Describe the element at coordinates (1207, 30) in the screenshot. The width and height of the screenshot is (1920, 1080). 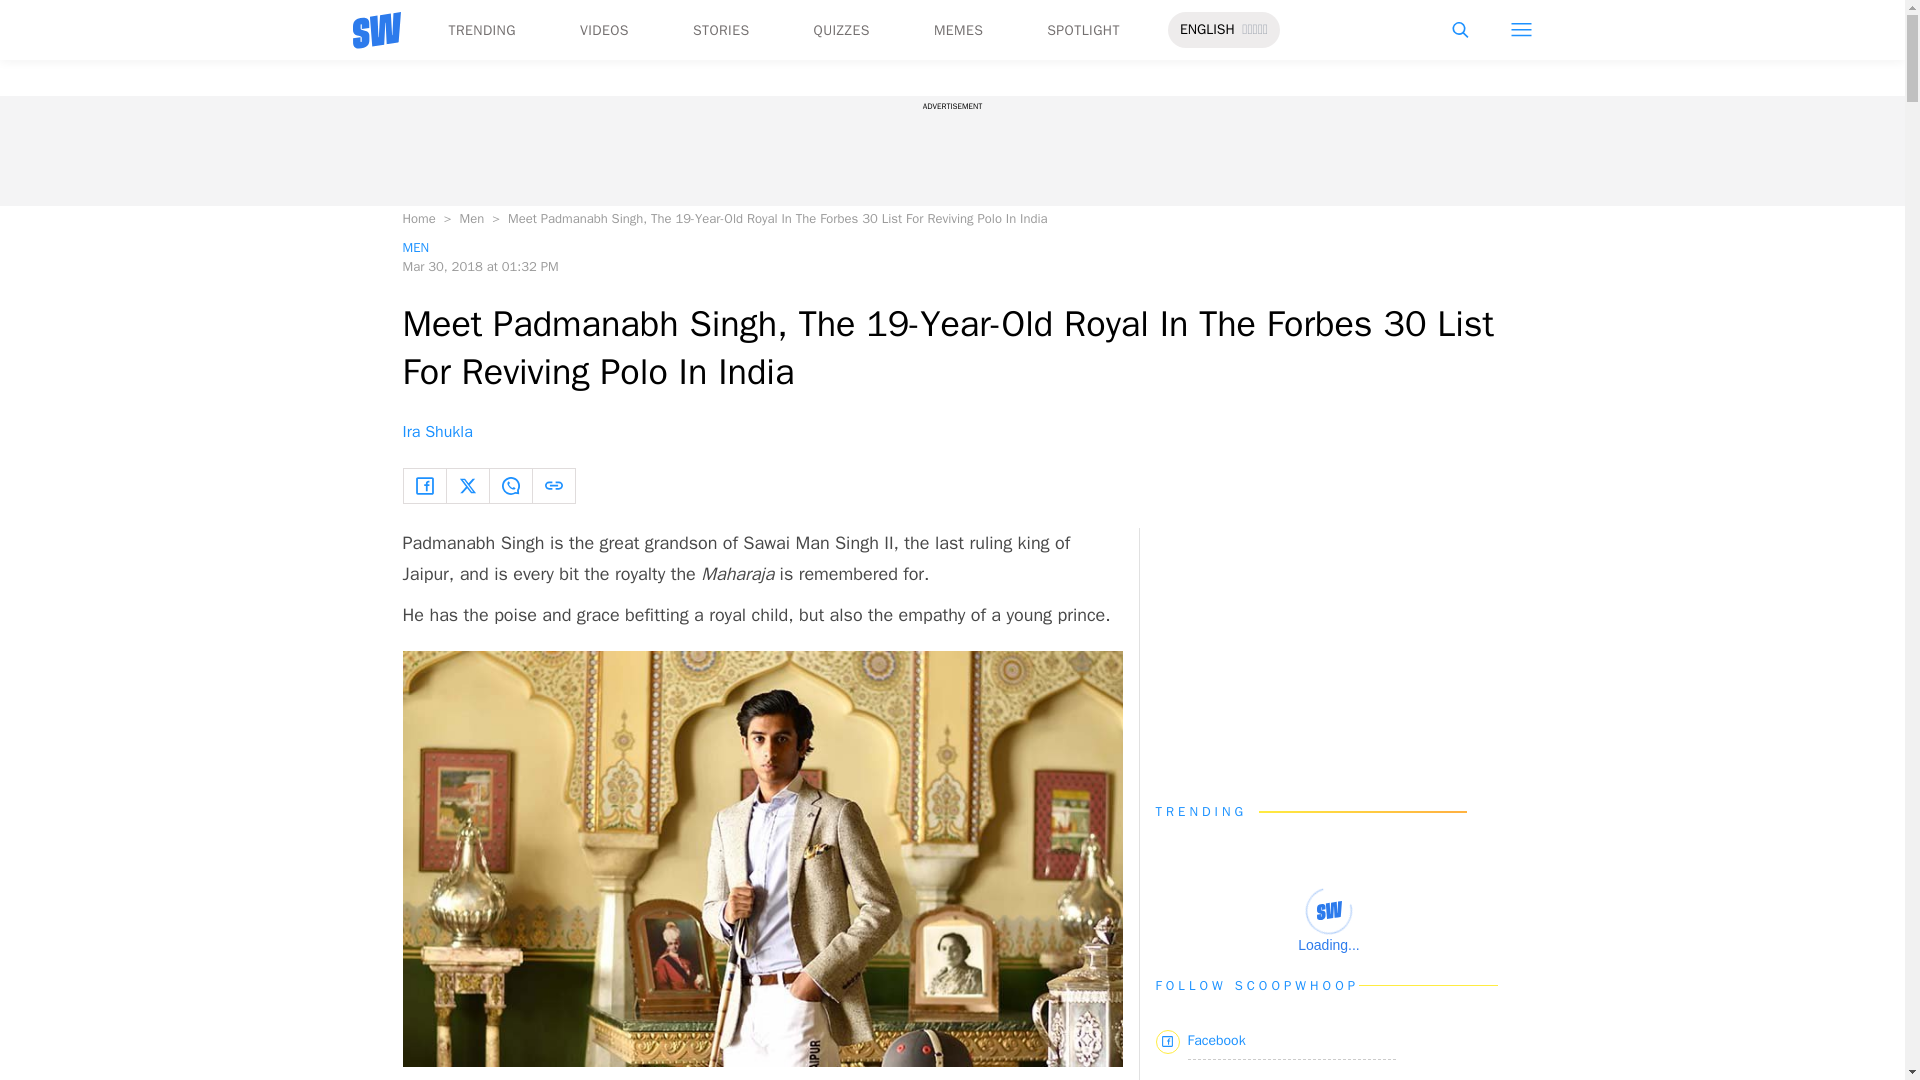
I see `ENGLISH` at that location.